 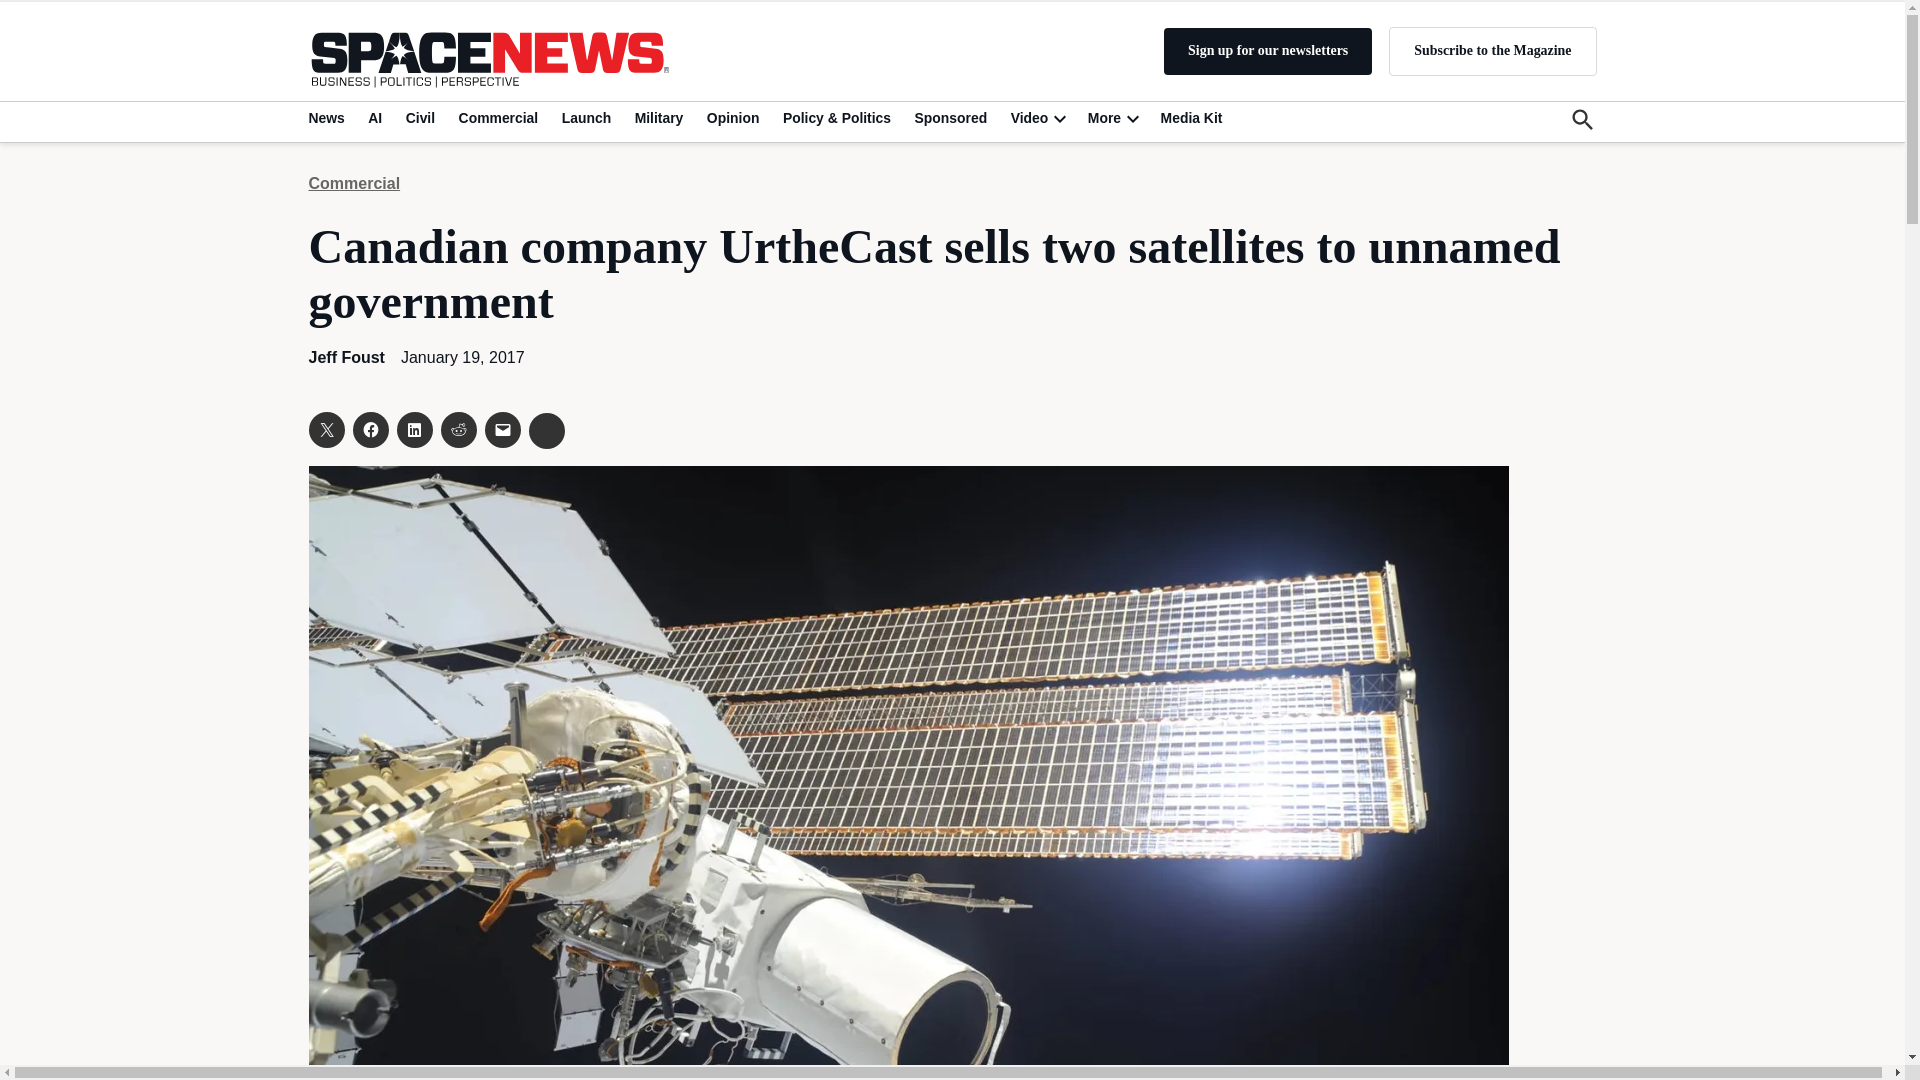 What do you see at coordinates (329, 117) in the screenshot?
I see `News` at bounding box center [329, 117].